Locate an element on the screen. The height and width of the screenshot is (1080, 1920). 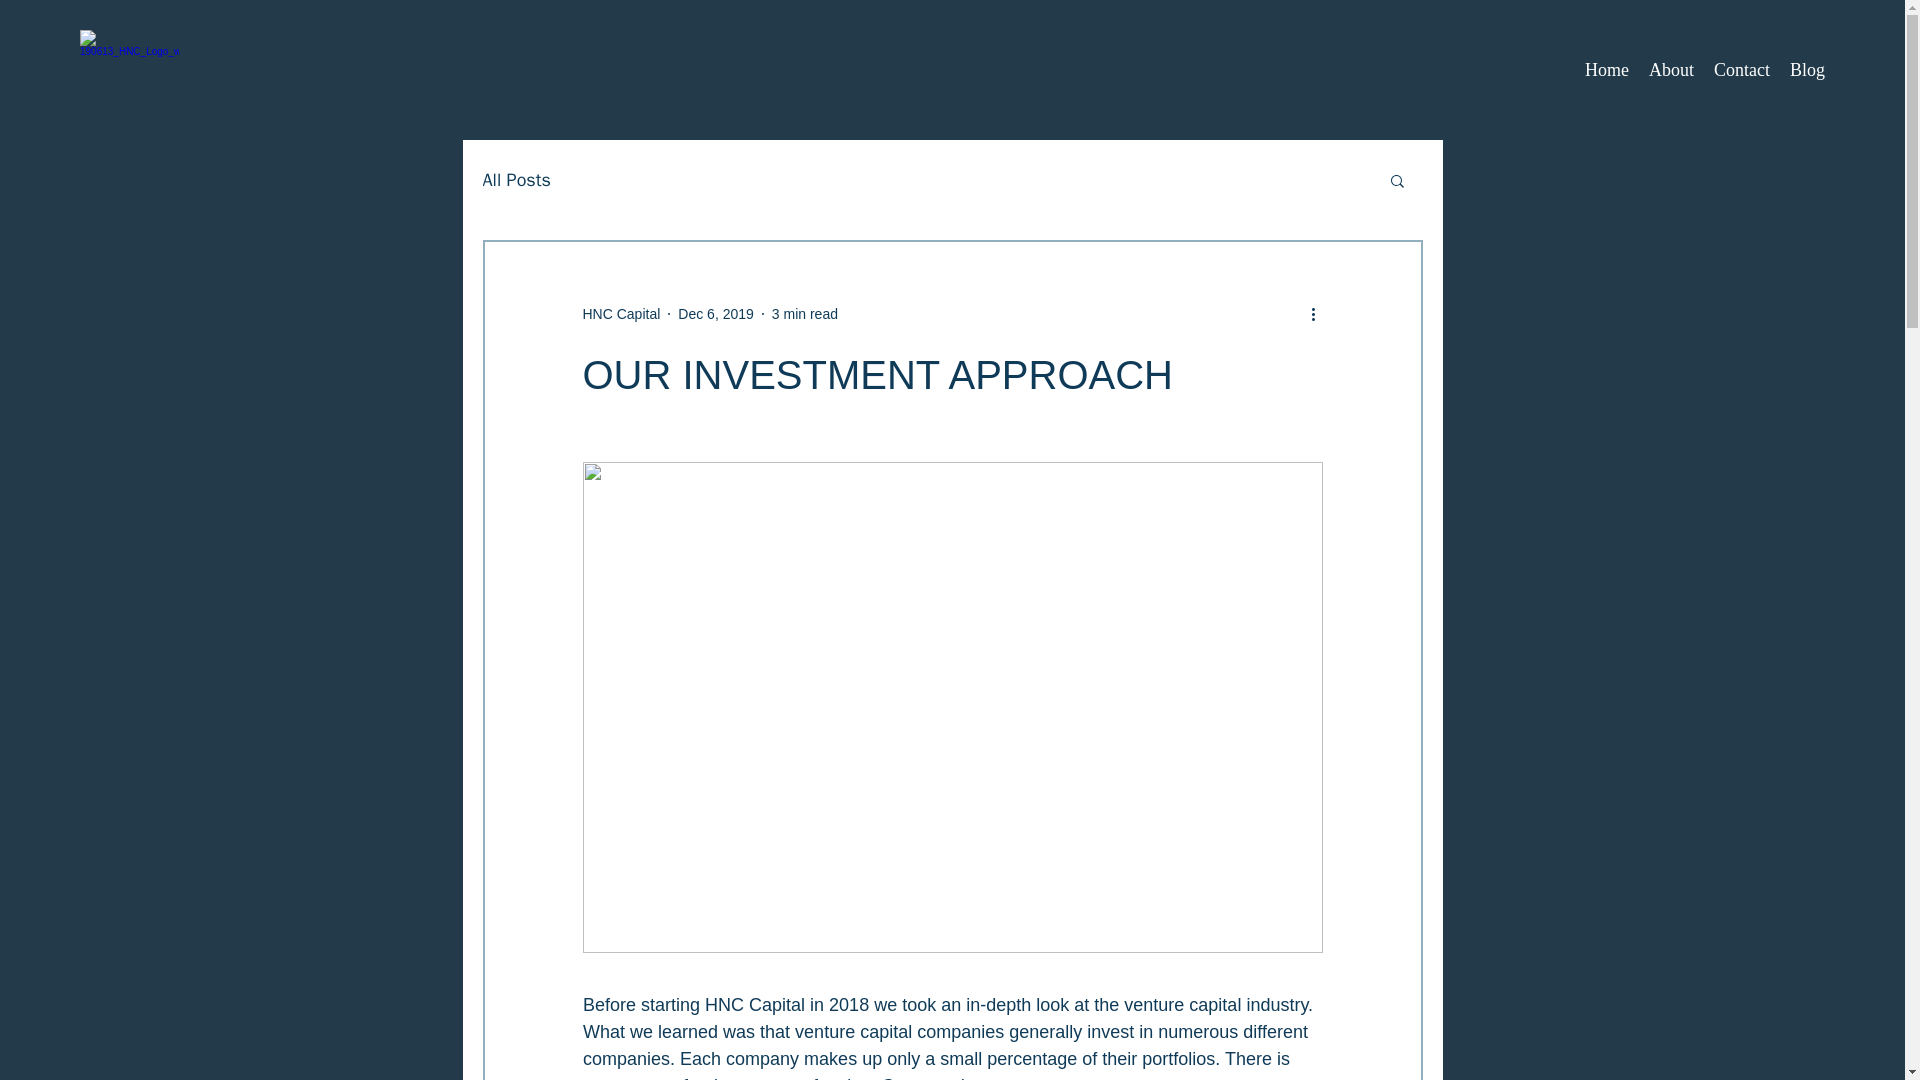
3 min read is located at coordinates (804, 313).